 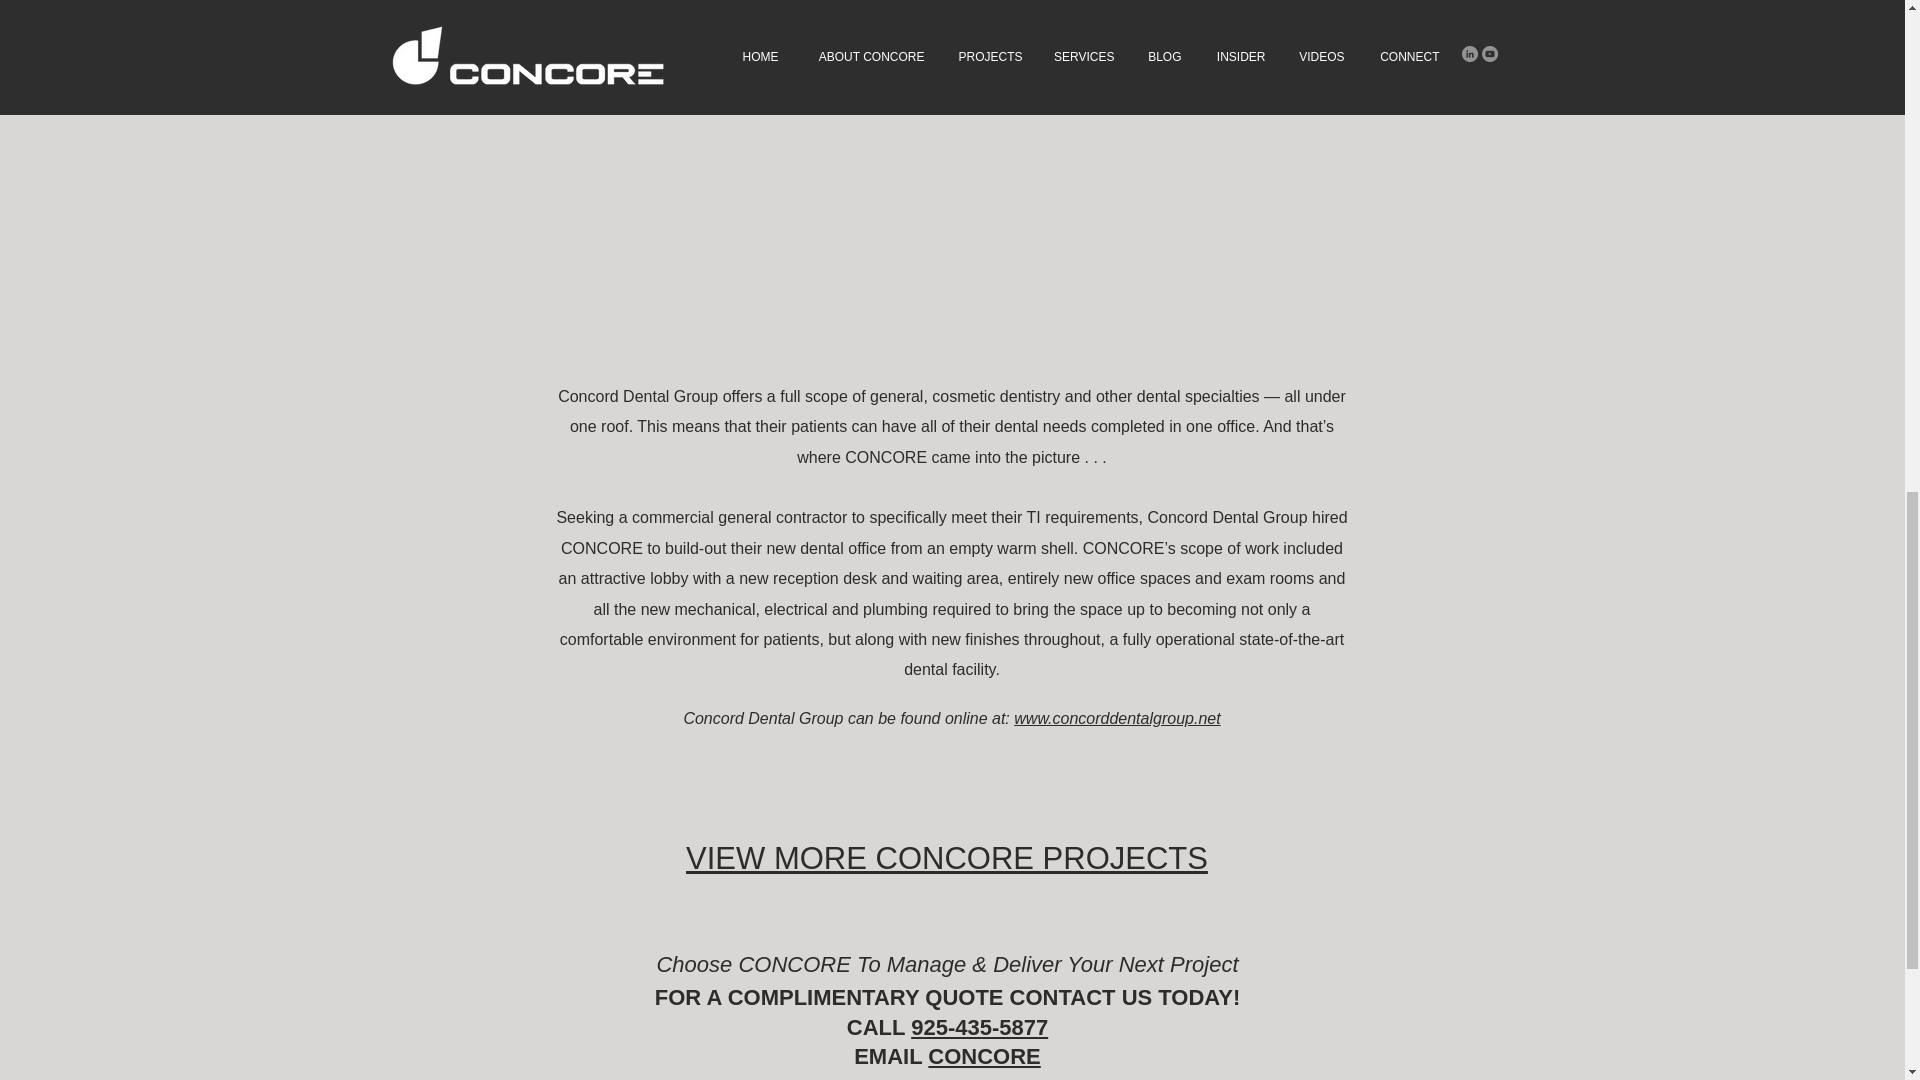 I want to click on CONCORE, so click(x=984, y=1056).